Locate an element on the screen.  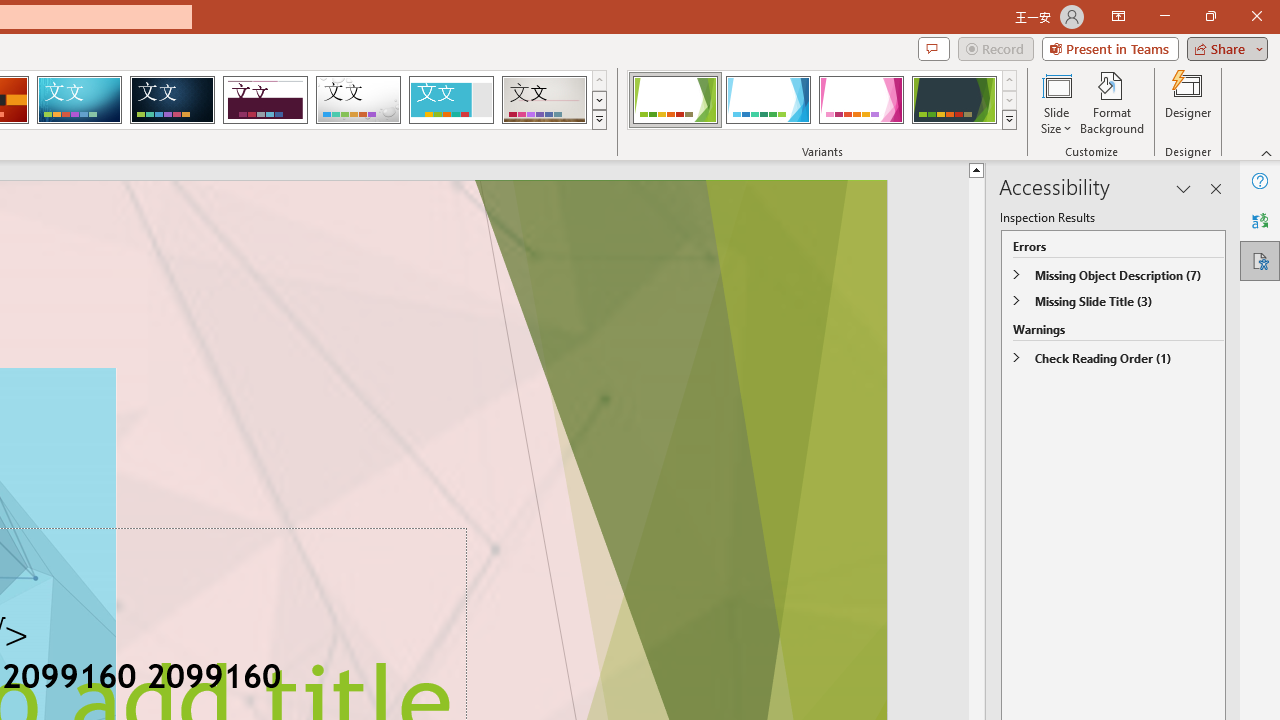
AutomationID: ThemeVariantsGallery is located at coordinates (822, 100).